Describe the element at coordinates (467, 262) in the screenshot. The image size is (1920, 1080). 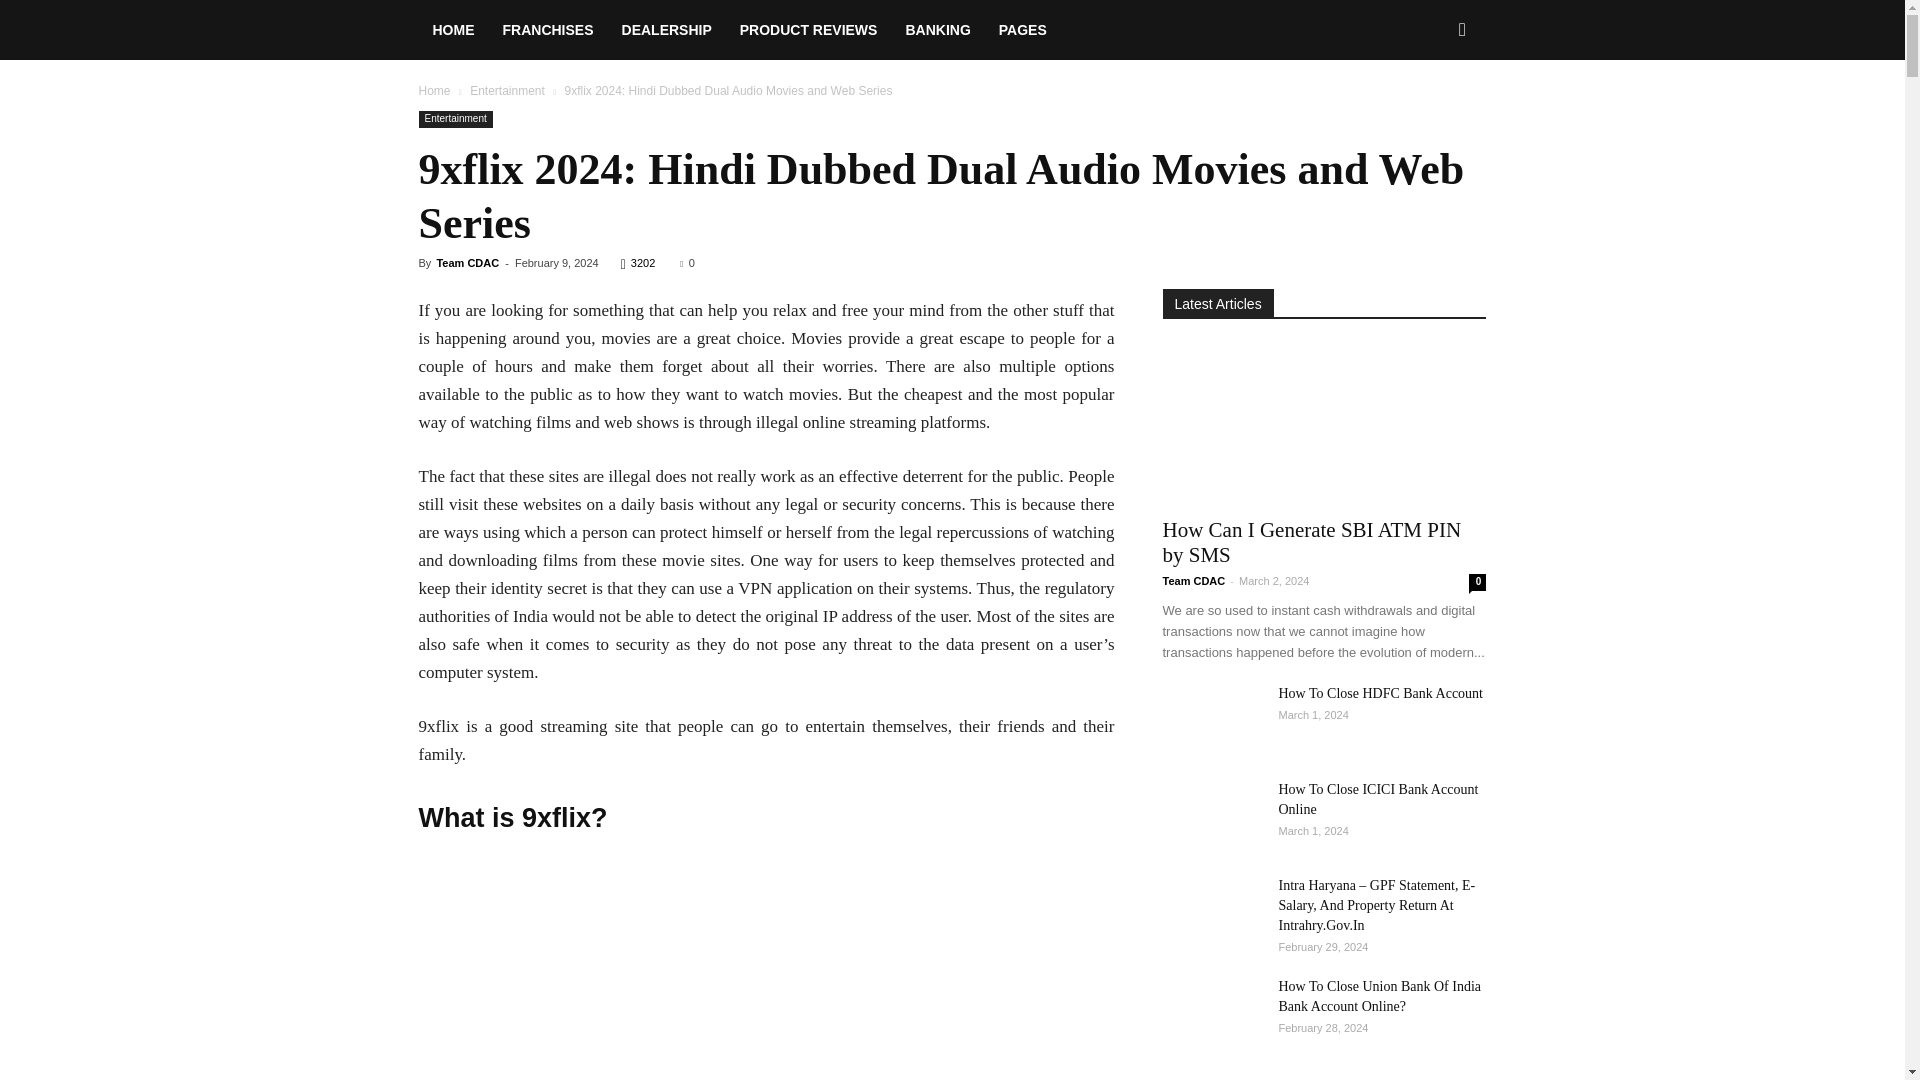
I see `Team CDAC` at that location.